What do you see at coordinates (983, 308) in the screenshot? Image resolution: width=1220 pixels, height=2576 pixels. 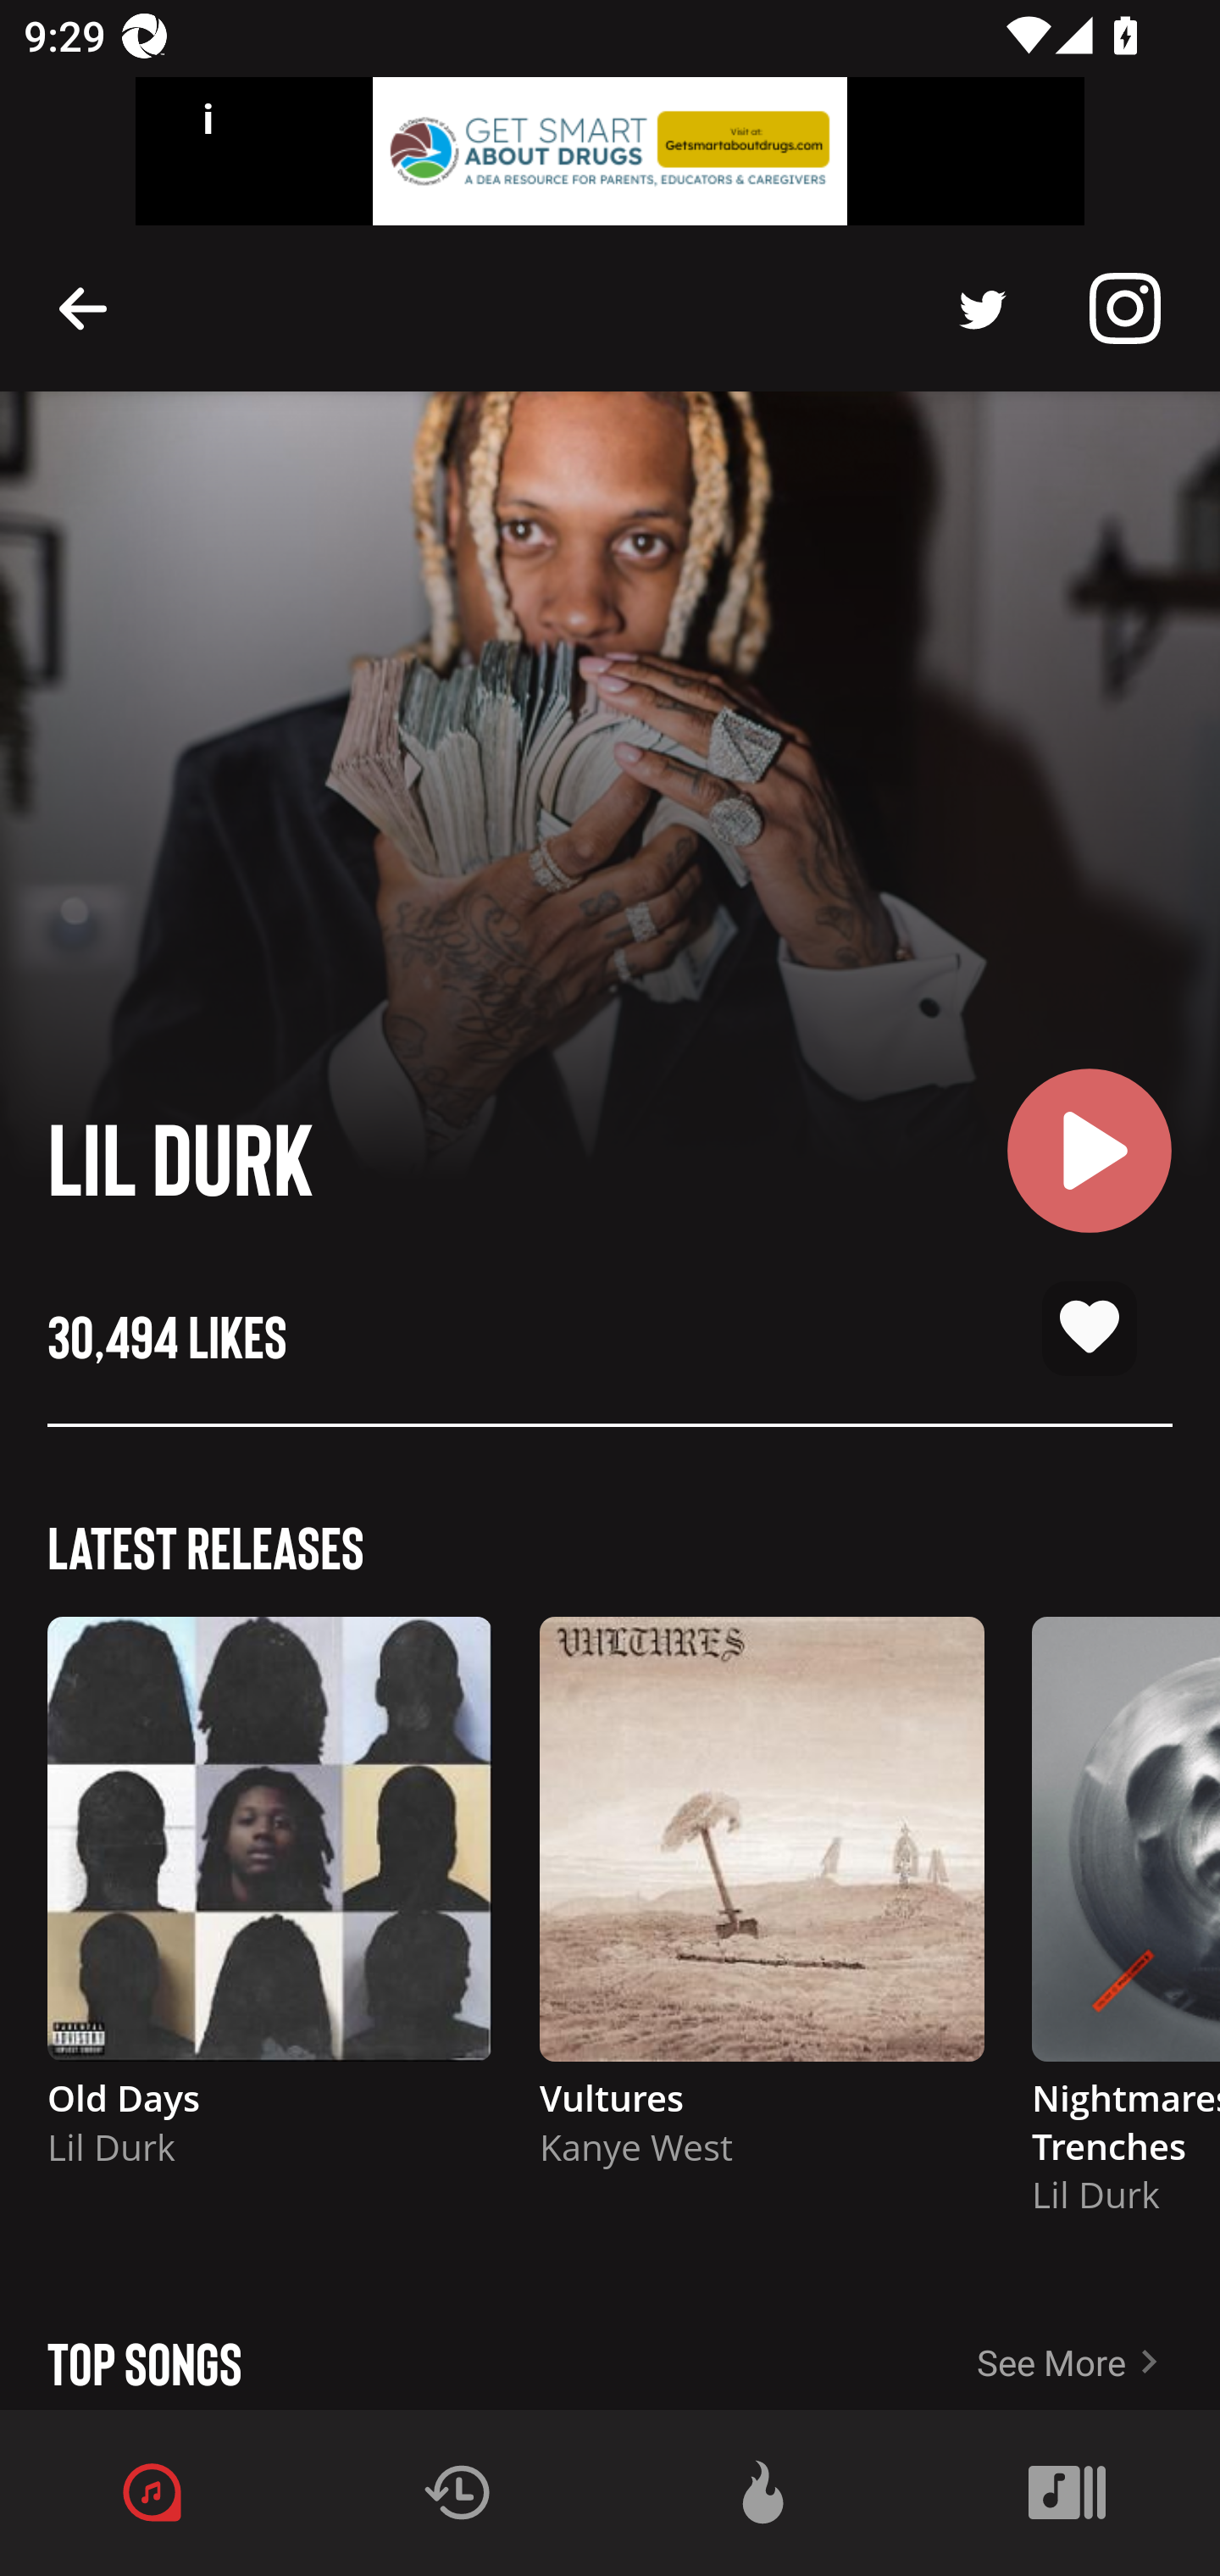 I see `Description` at bounding box center [983, 308].